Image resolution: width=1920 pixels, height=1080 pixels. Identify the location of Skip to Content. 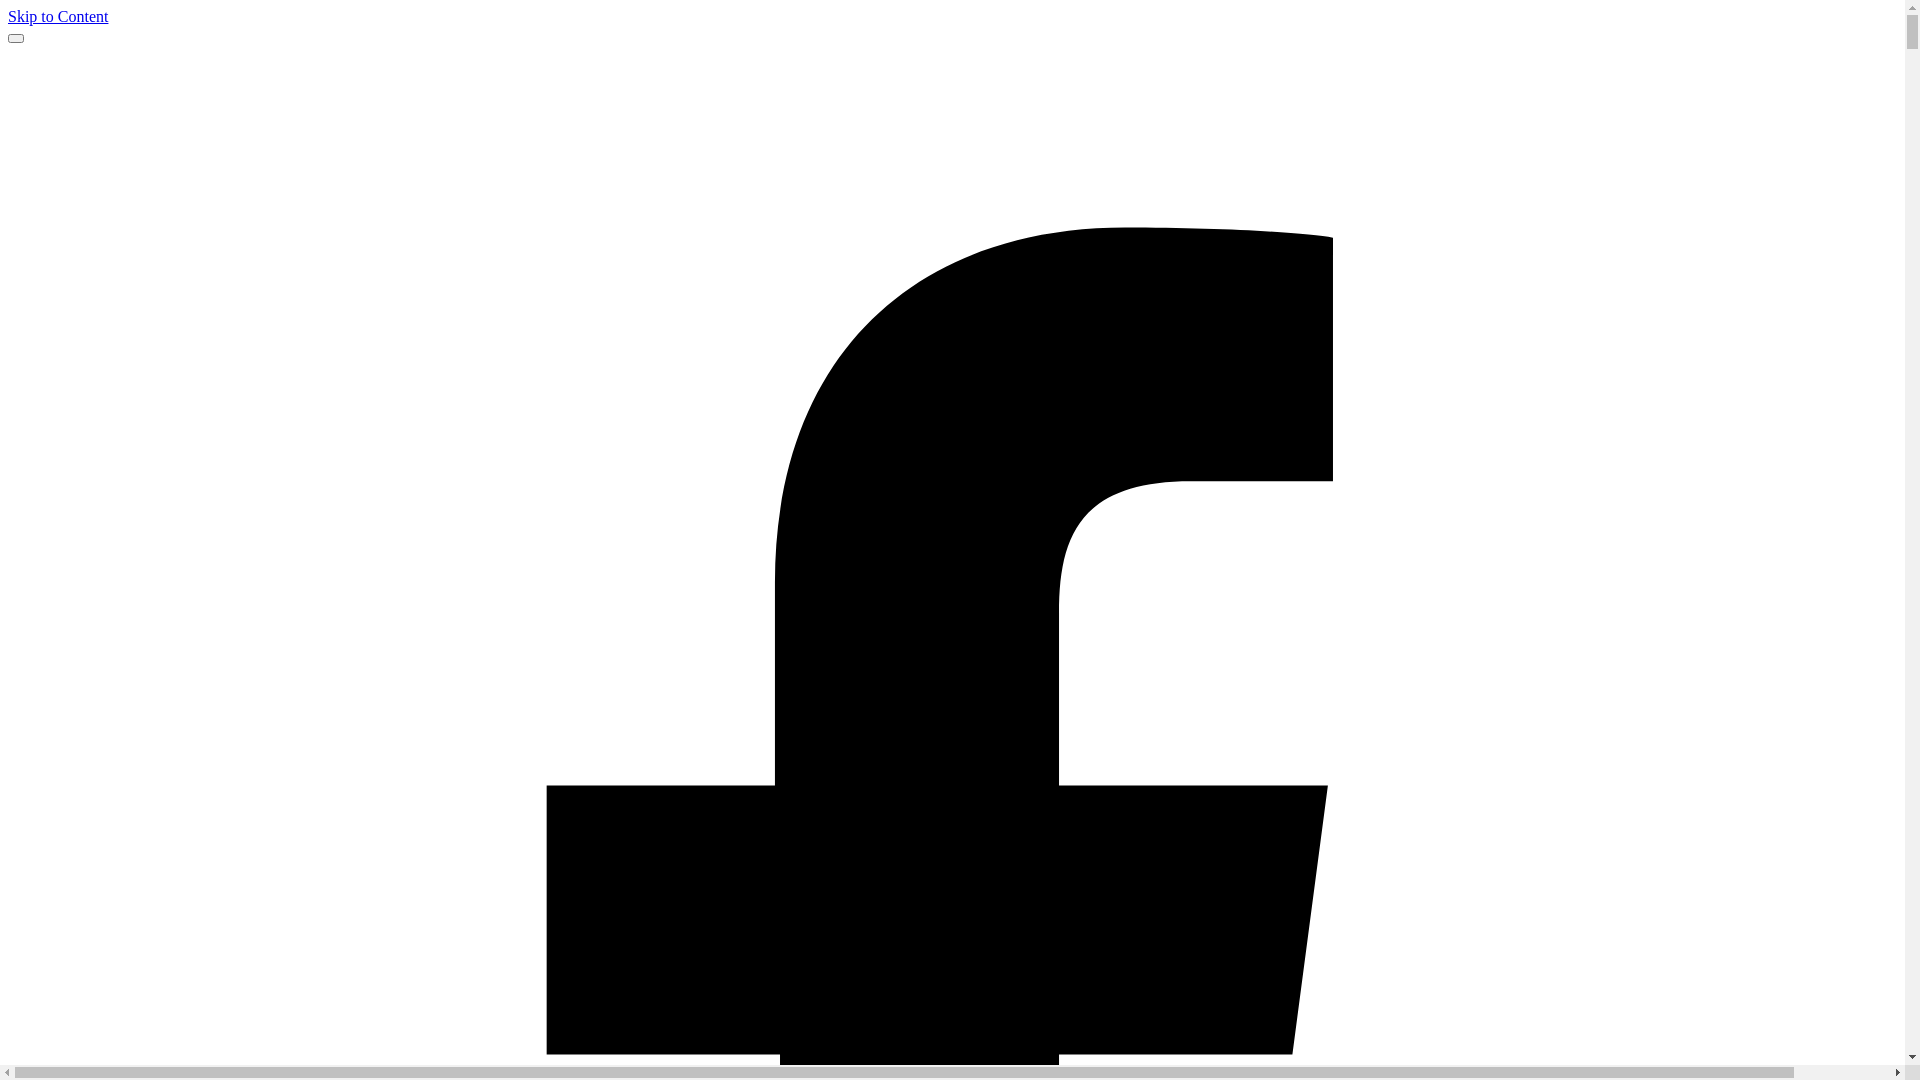
(58, 16).